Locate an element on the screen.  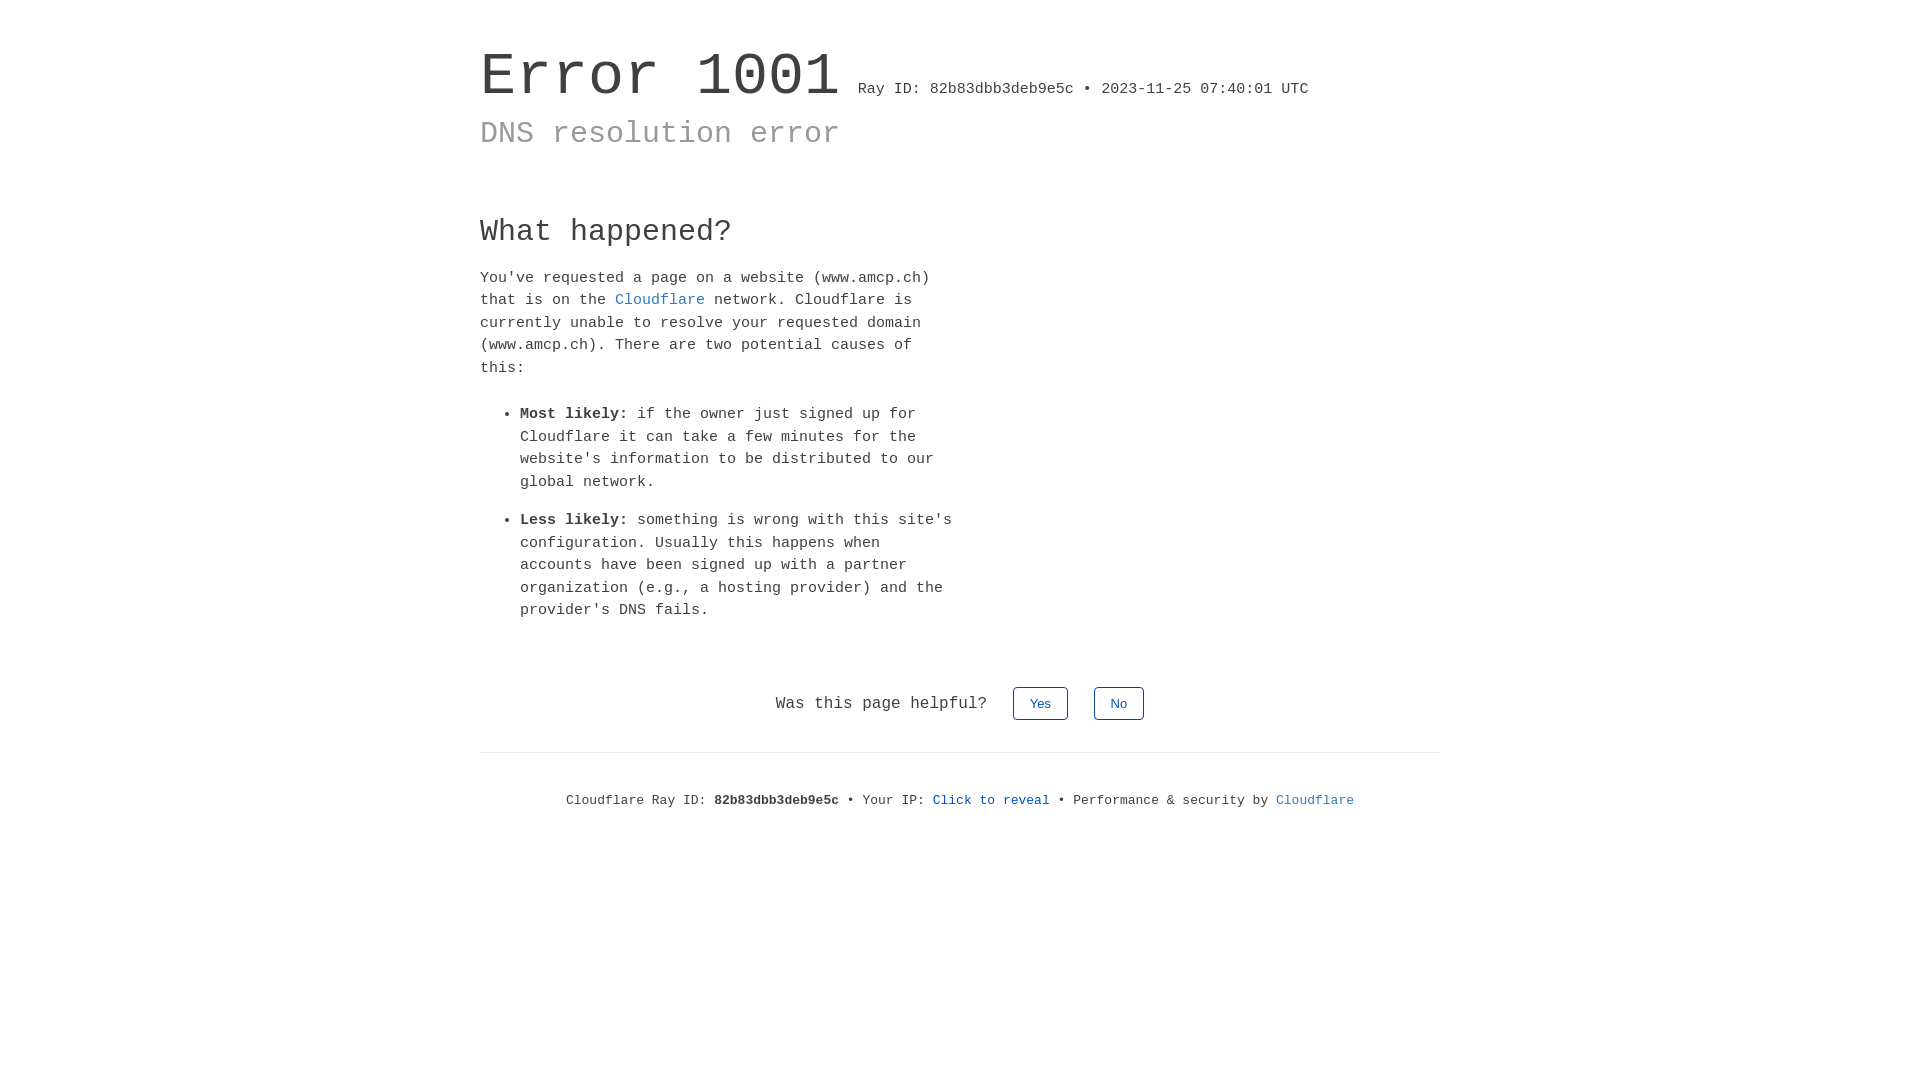
Cloudflare is located at coordinates (660, 300).